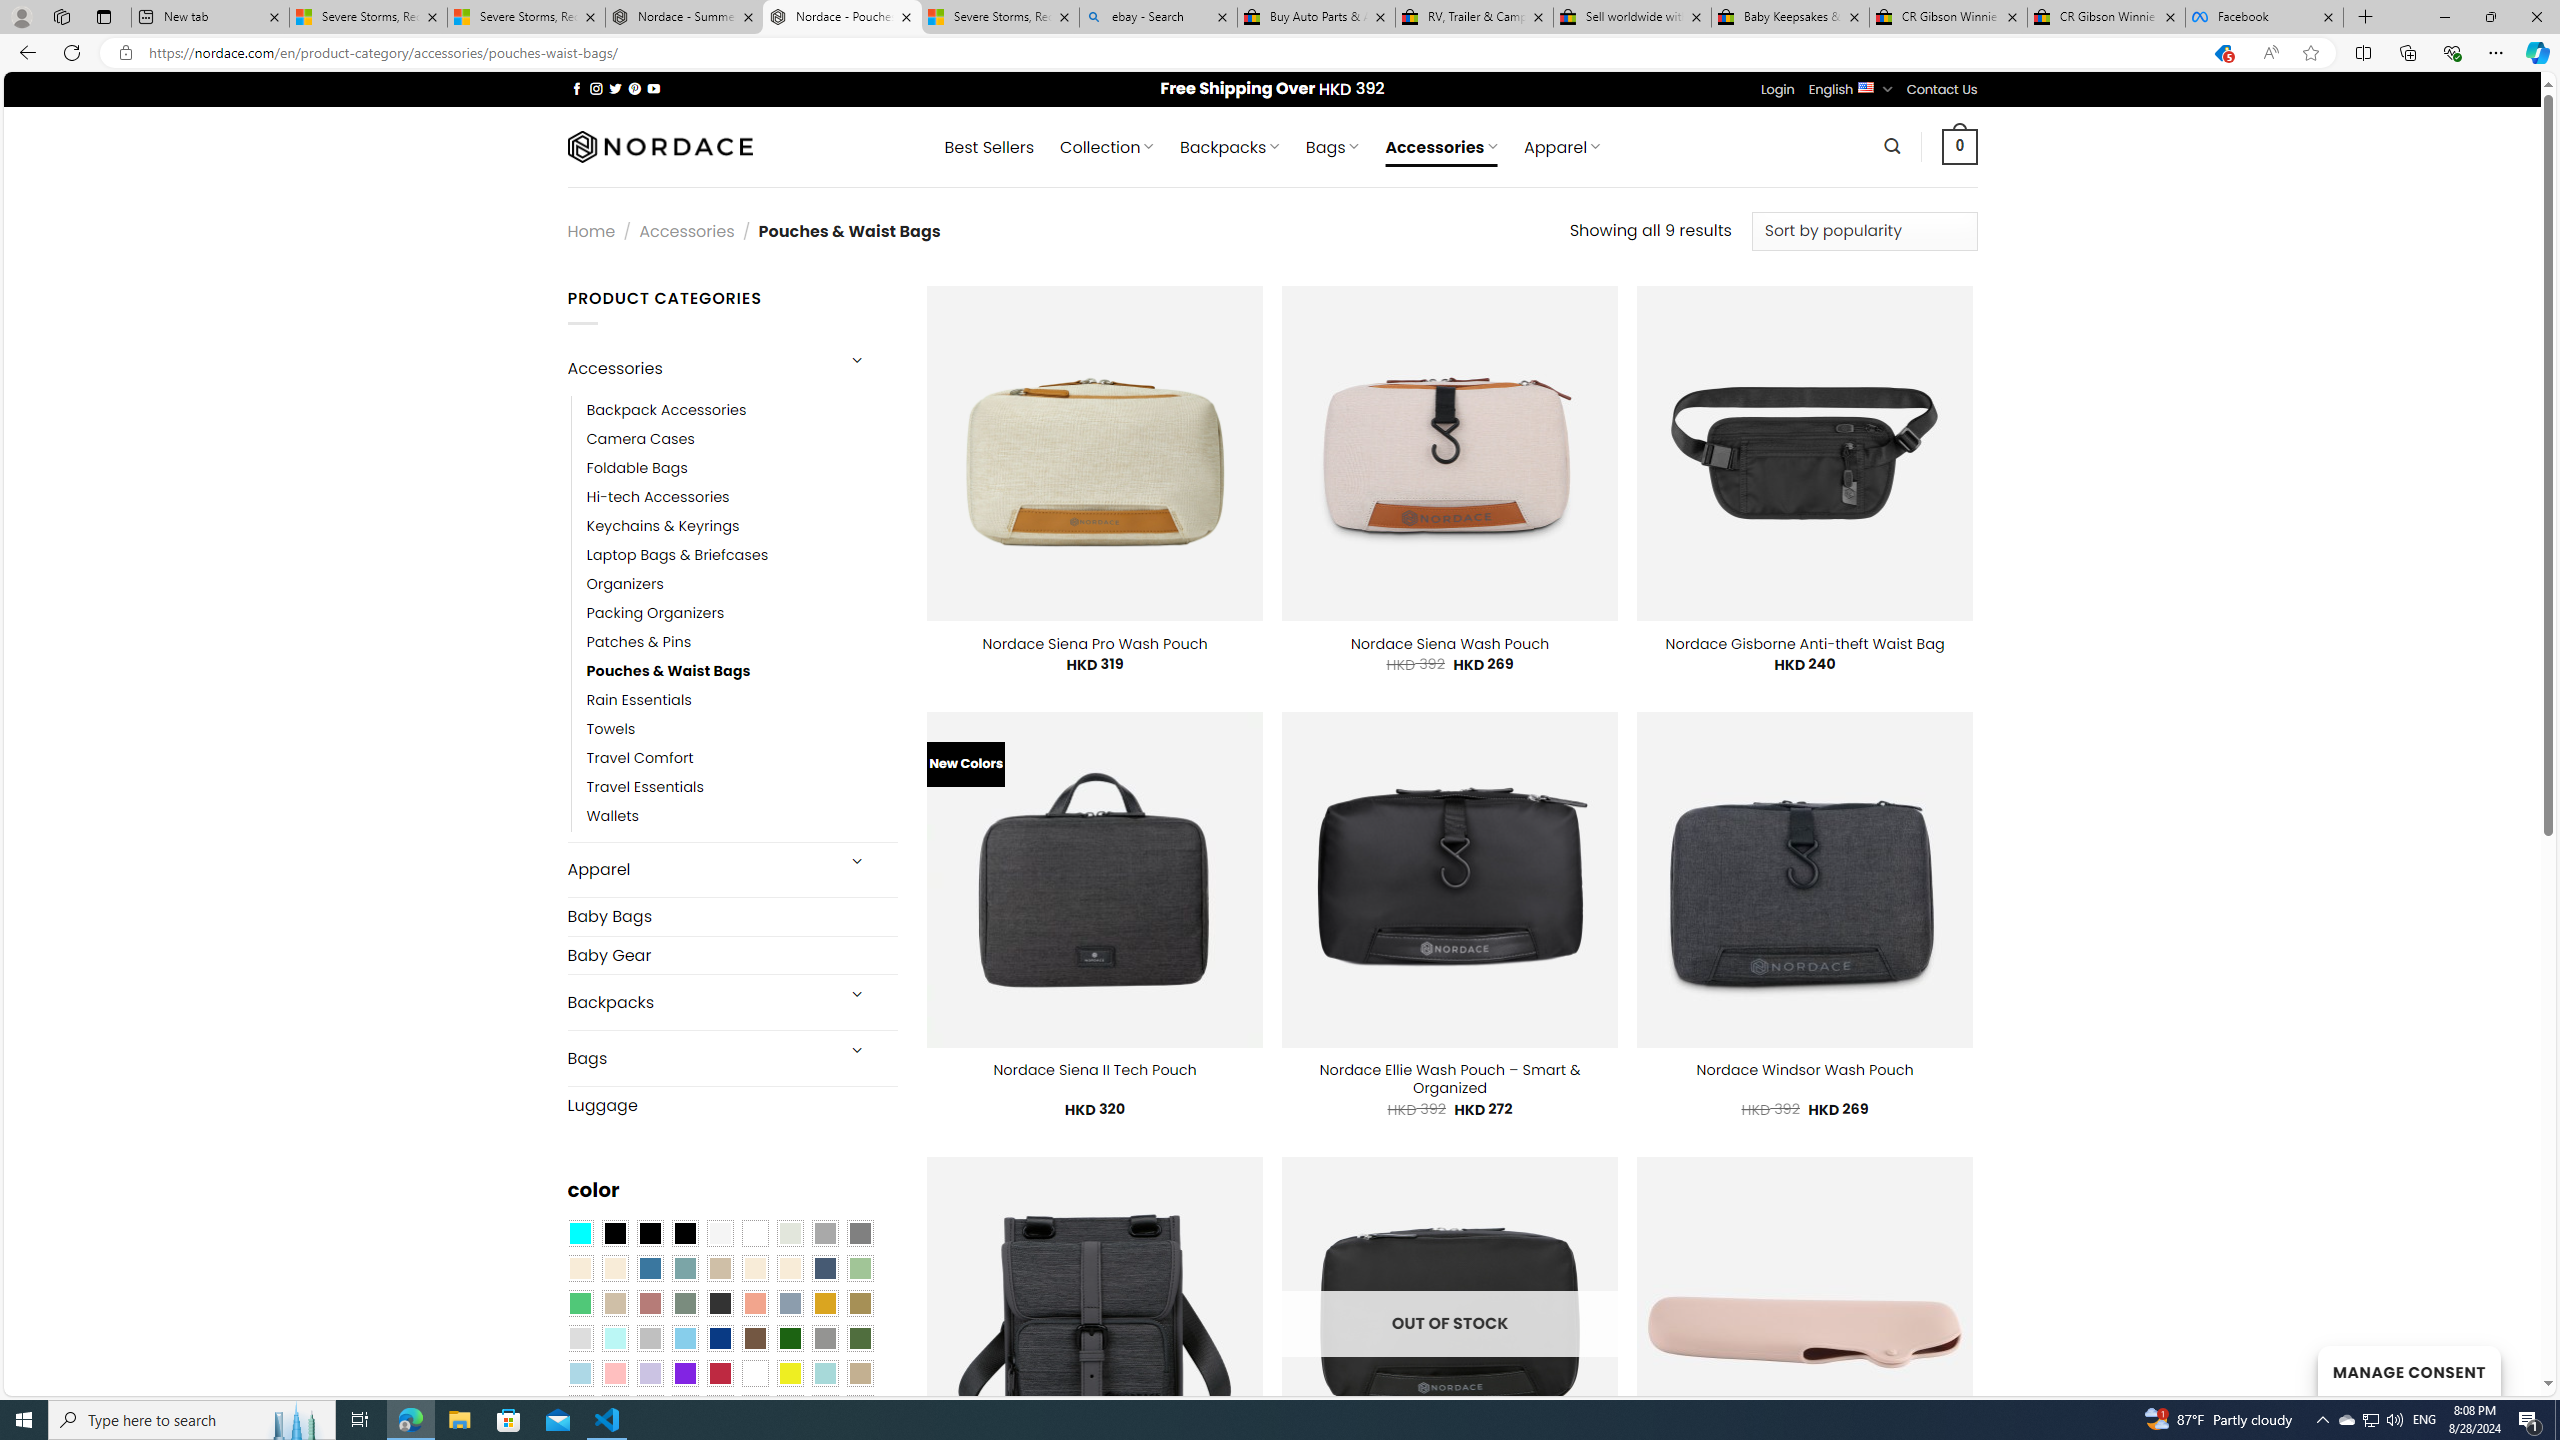 Image resolution: width=2560 pixels, height=1440 pixels. Describe the element at coordinates (860, 1268) in the screenshot. I see `Light Green` at that location.